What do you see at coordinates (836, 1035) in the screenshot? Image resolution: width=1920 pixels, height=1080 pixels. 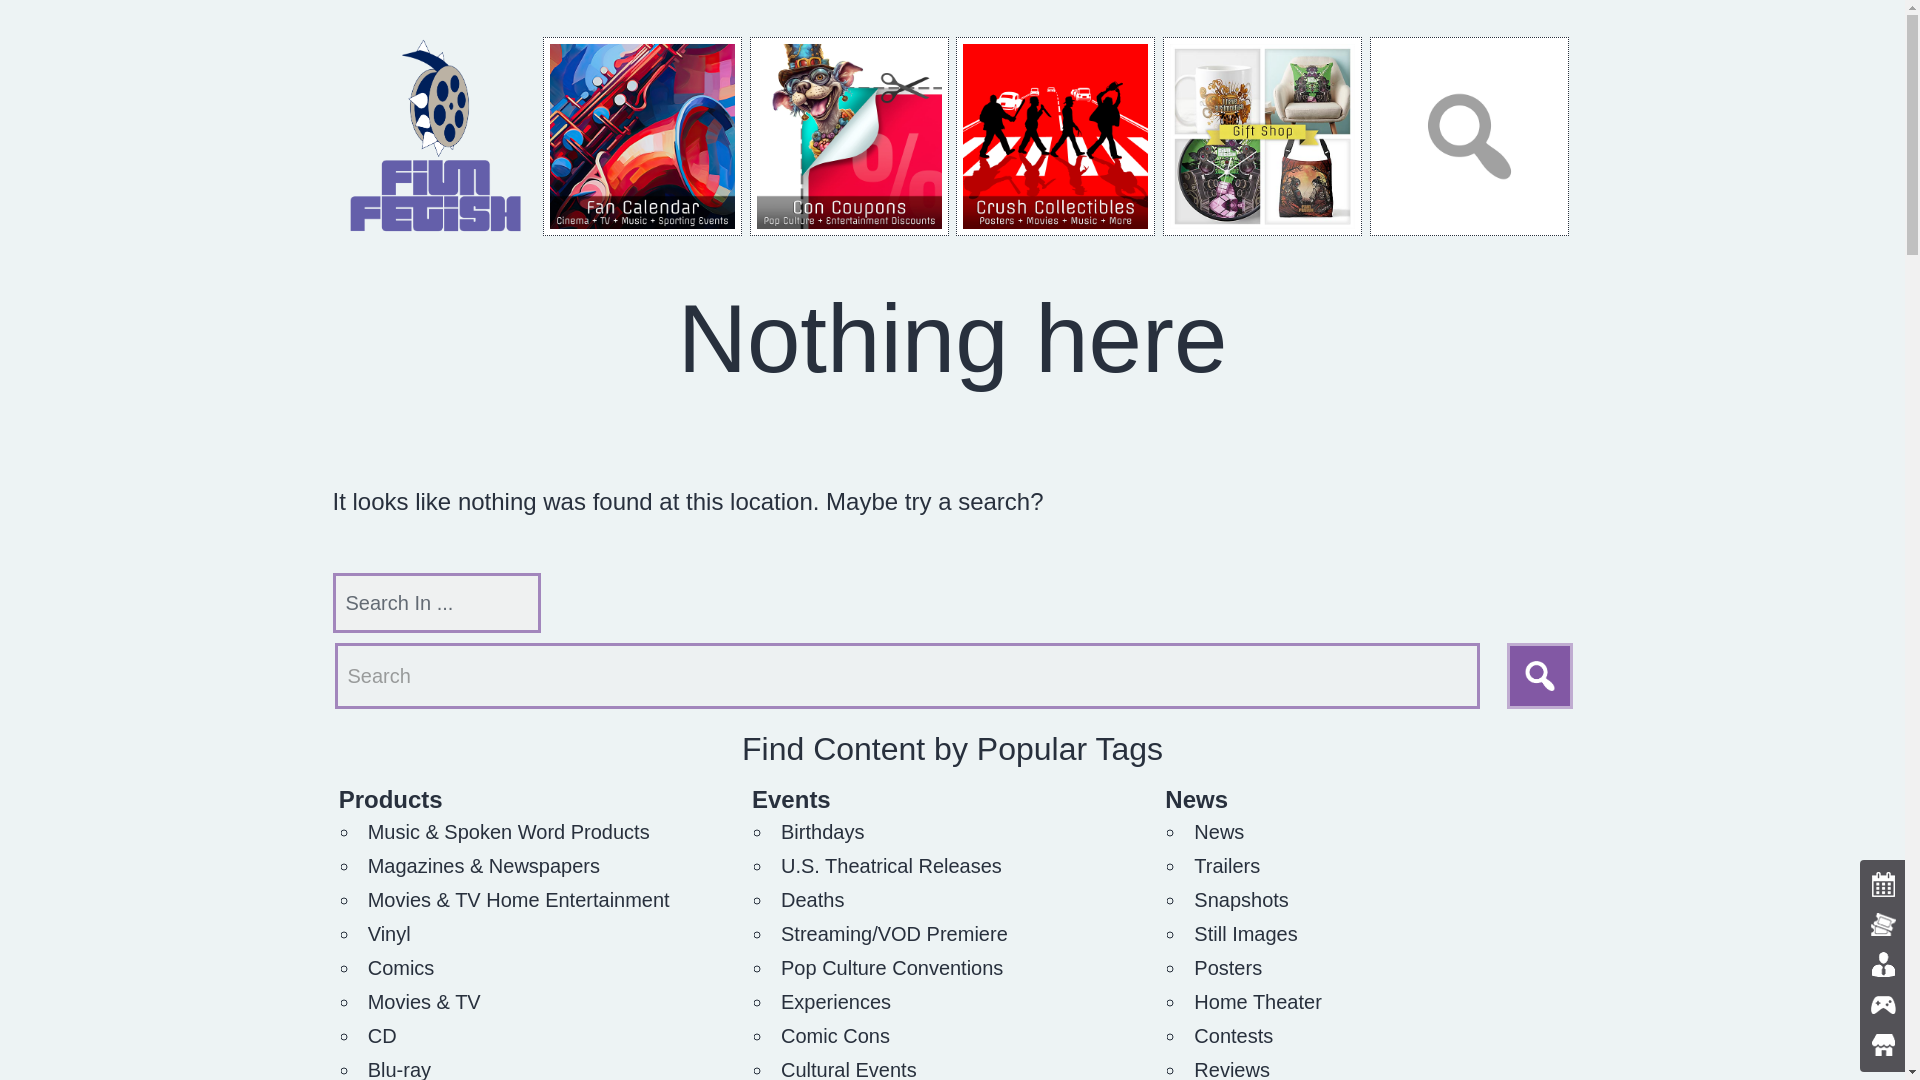 I see `Comic Cons` at bounding box center [836, 1035].